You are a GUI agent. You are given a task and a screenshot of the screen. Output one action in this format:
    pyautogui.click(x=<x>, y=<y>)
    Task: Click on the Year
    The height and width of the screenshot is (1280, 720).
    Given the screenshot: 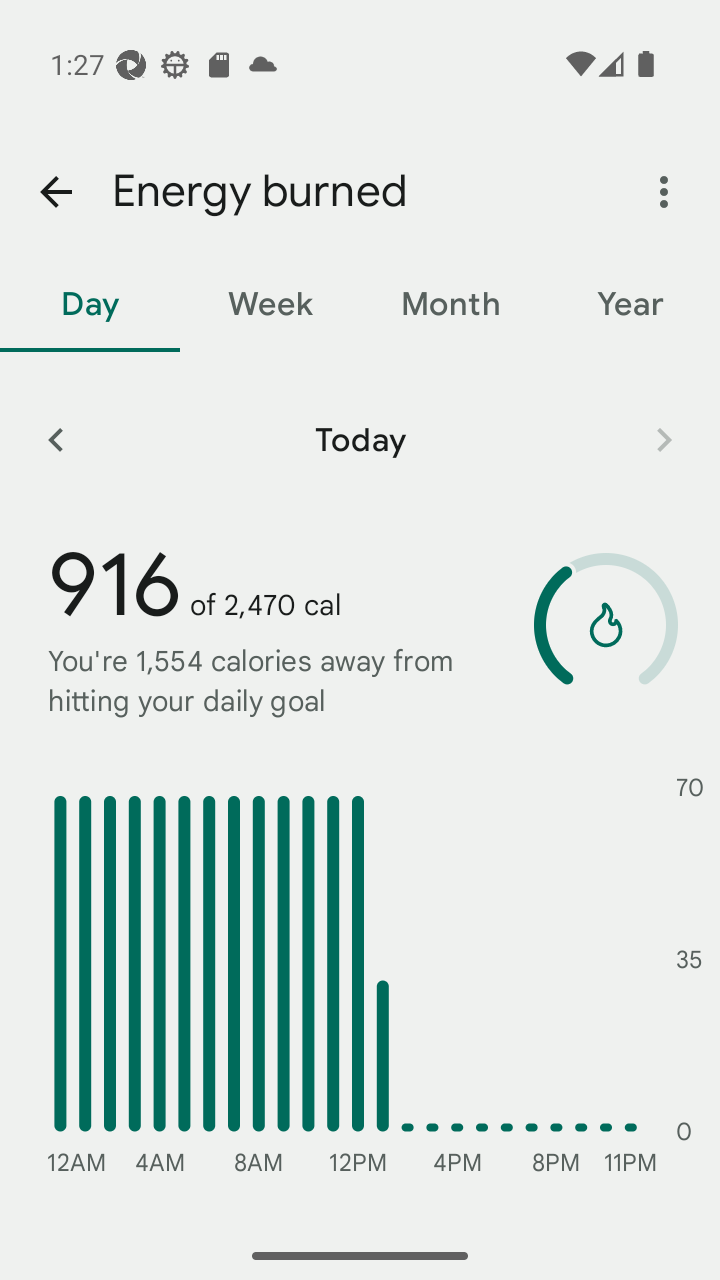 What is the action you would take?
    pyautogui.click(x=630, y=304)
    